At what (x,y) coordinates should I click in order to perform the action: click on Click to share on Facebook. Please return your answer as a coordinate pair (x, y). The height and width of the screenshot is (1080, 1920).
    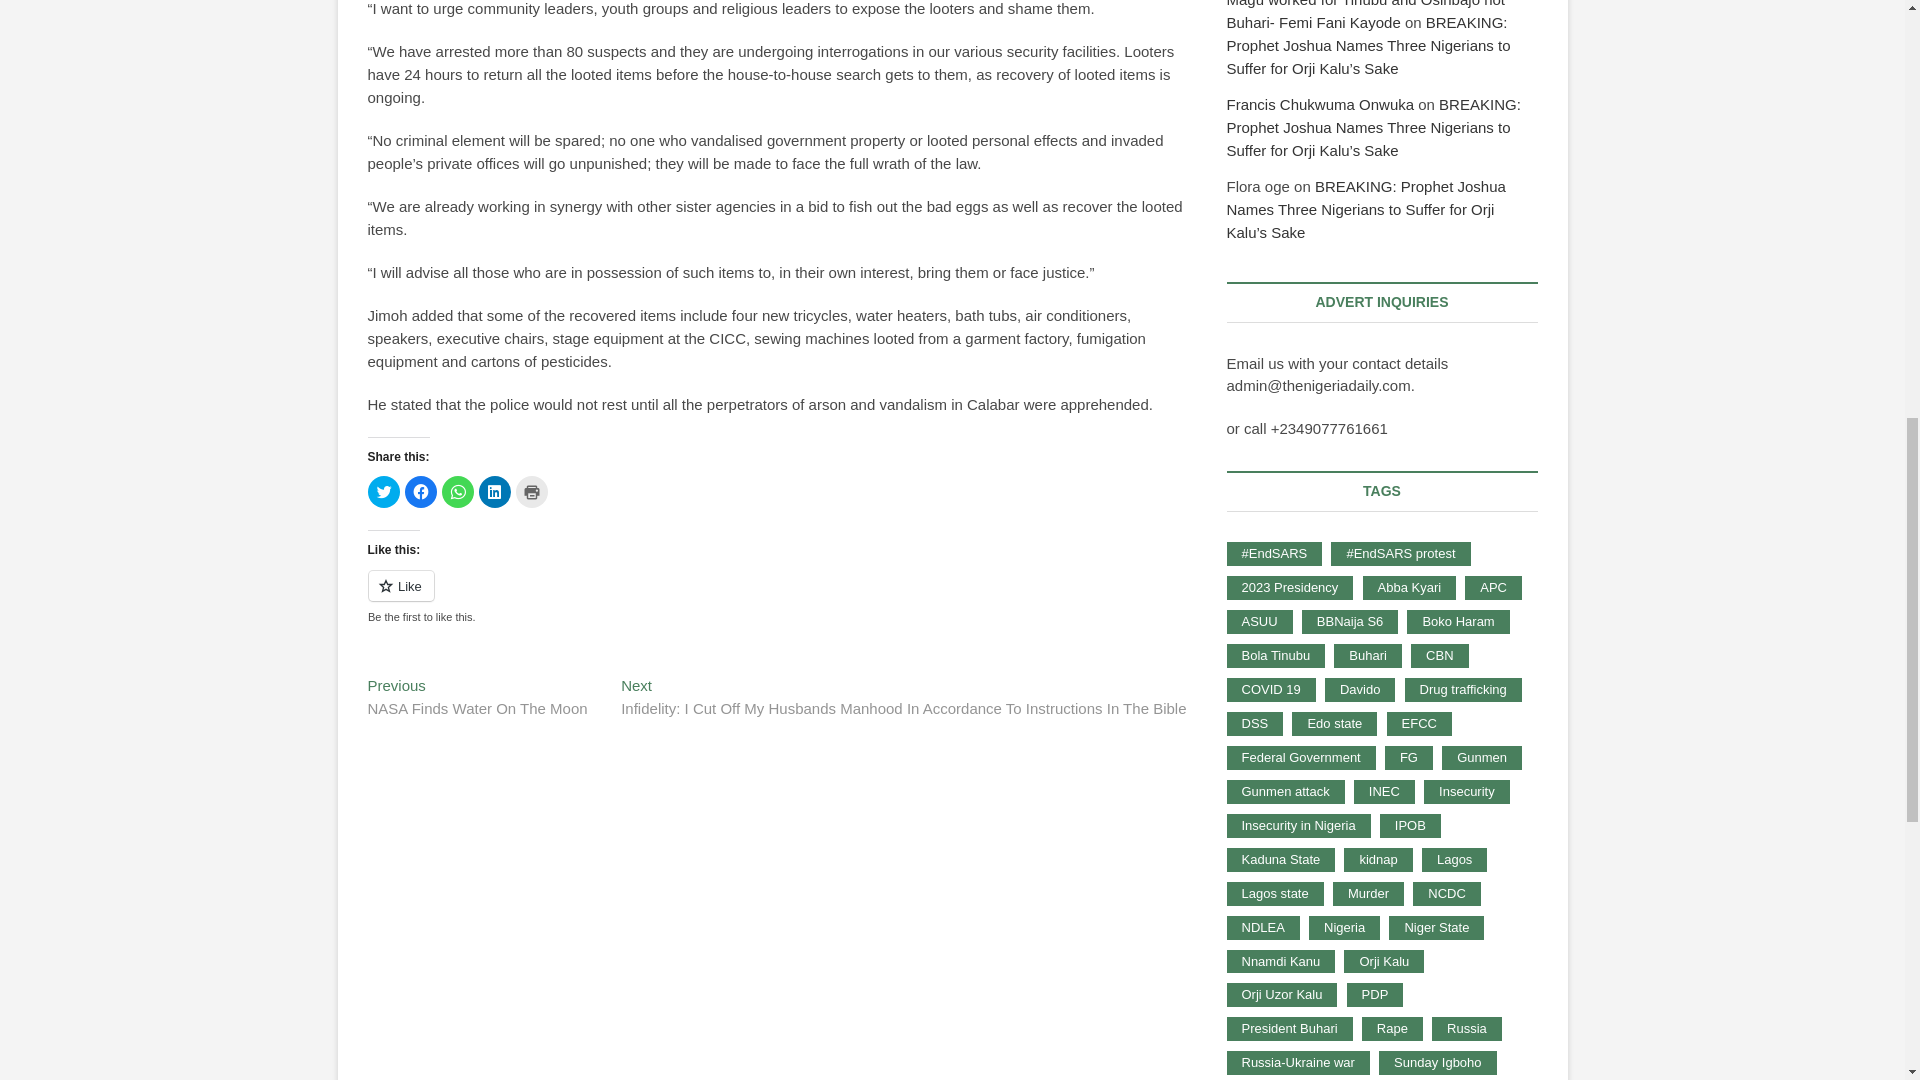
    Looking at the image, I should click on (419, 492).